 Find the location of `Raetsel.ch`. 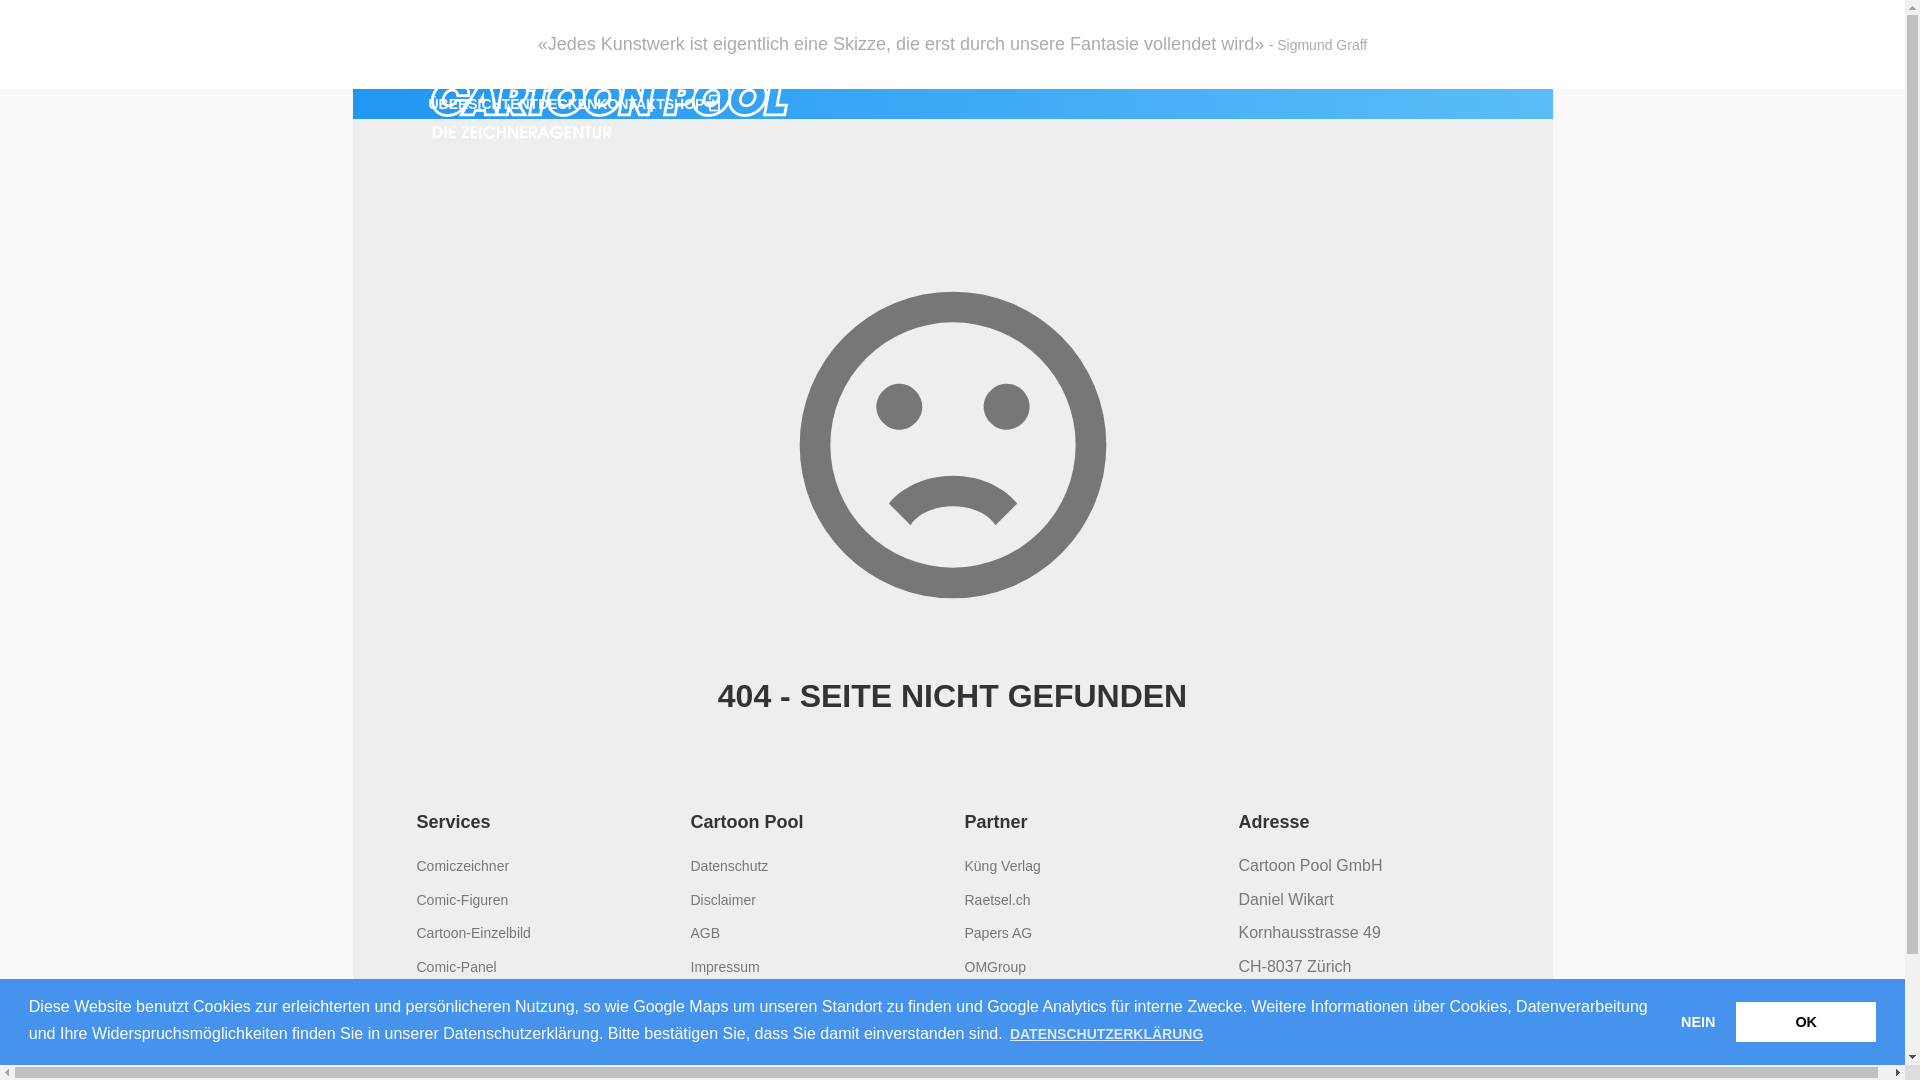

Raetsel.ch is located at coordinates (997, 900).